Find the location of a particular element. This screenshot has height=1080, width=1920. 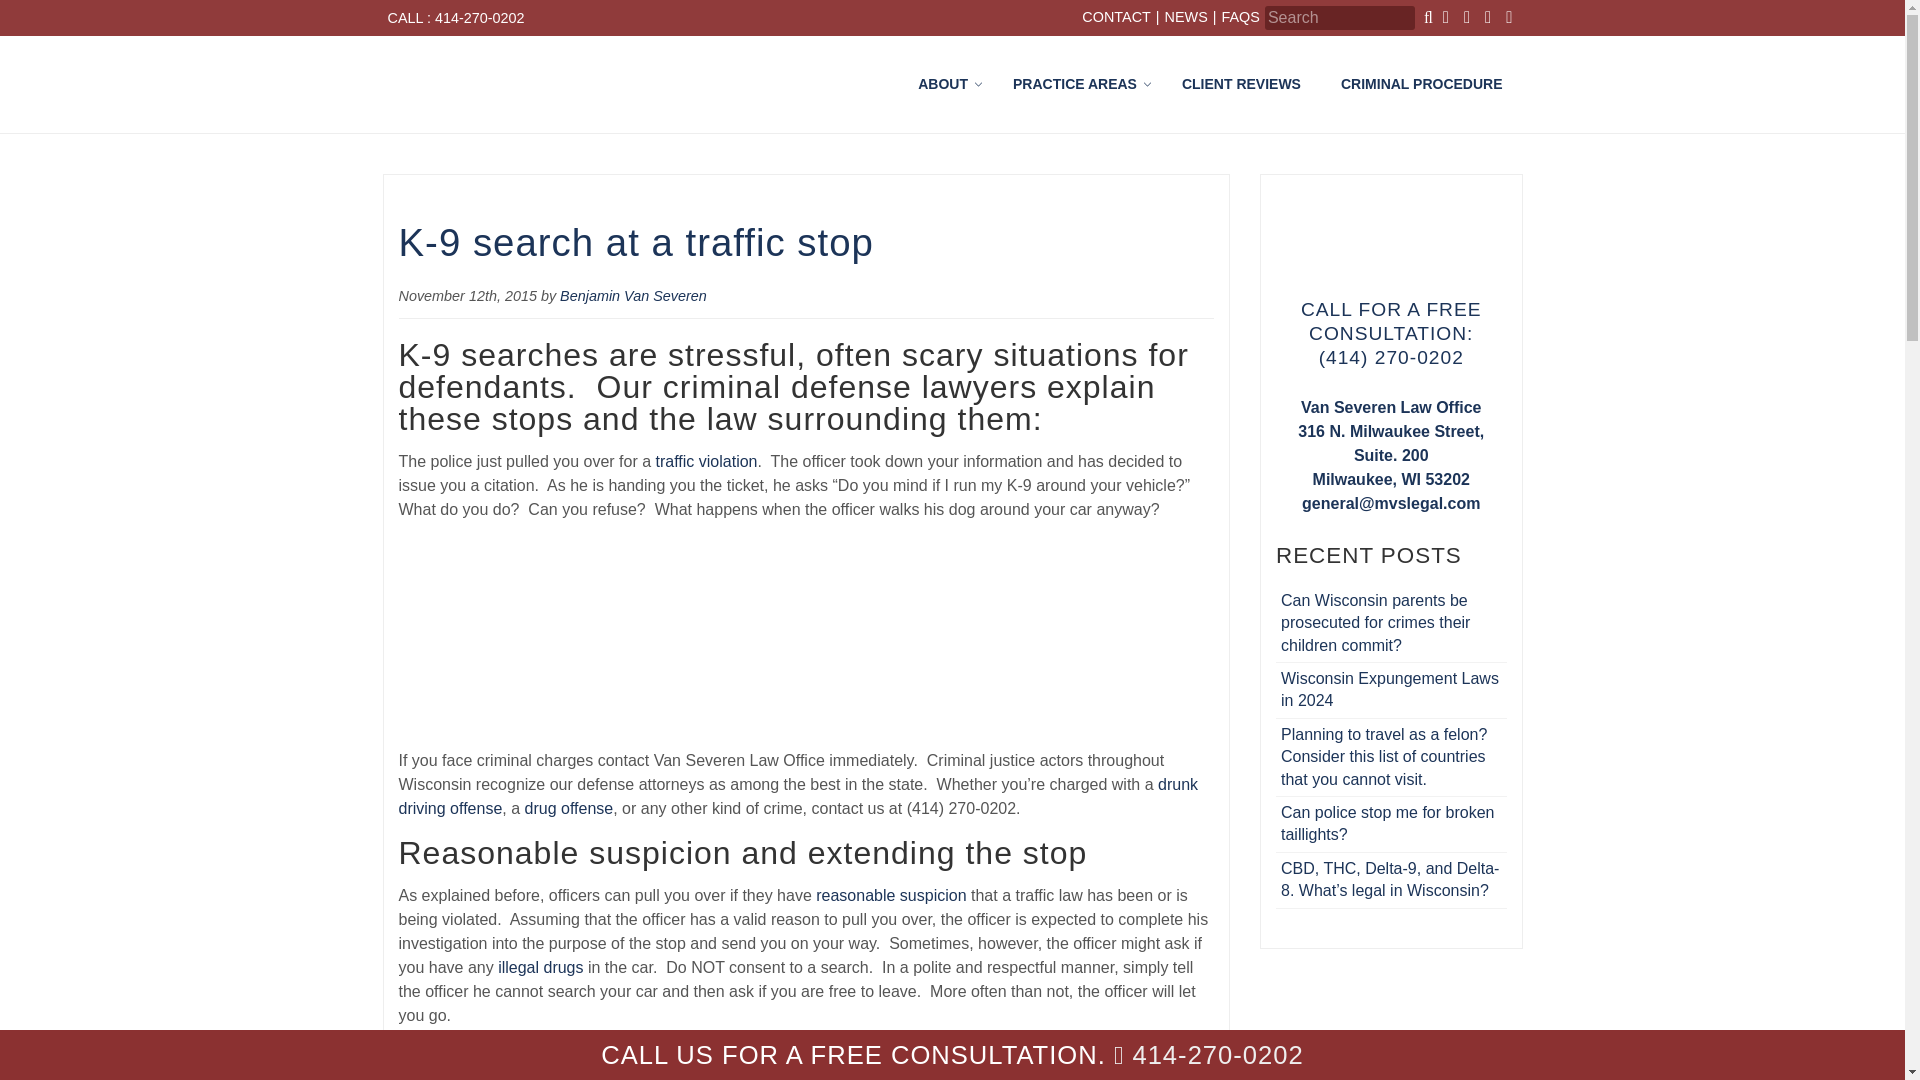

NEWS is located at coordinates (1186, 18).